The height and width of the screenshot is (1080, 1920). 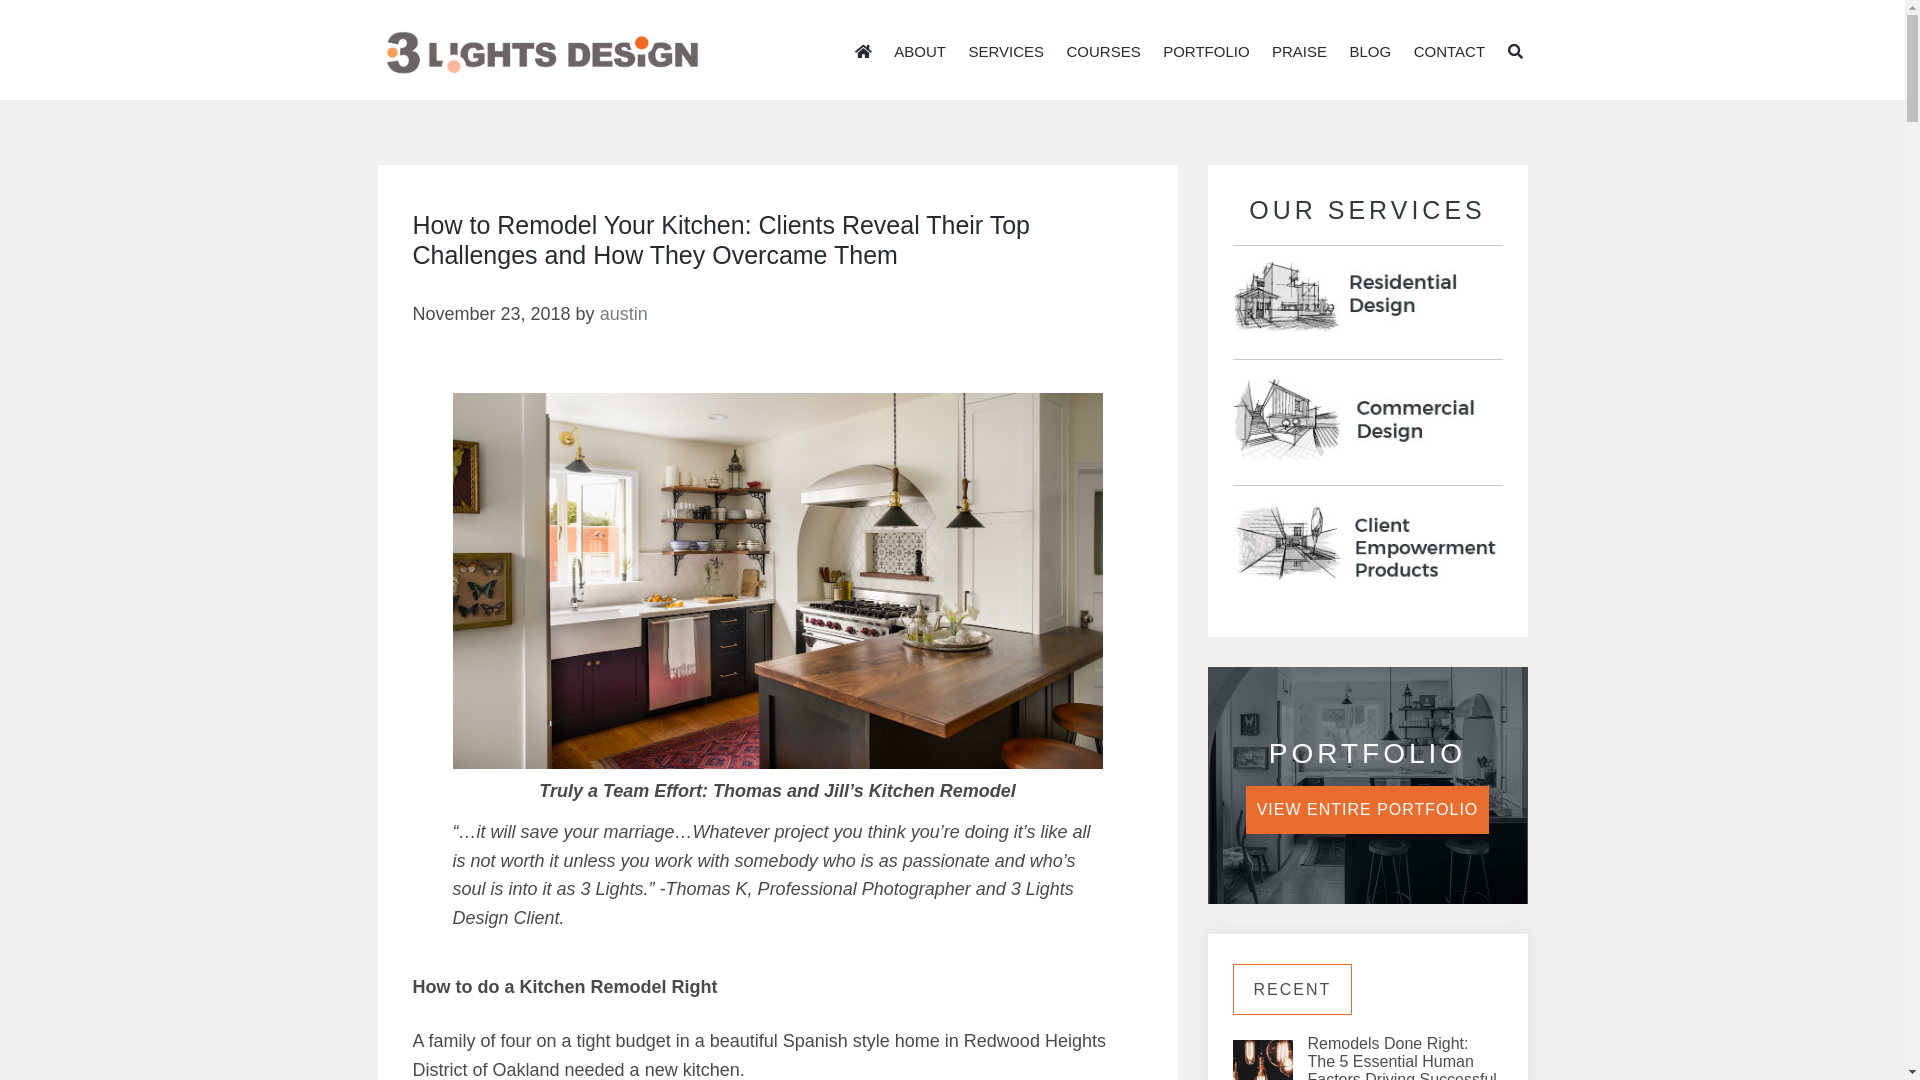 What do you see at coordinates (1300, 52) in the screenshot?
I see `PRAISE` at bounding box center [1300, 52].